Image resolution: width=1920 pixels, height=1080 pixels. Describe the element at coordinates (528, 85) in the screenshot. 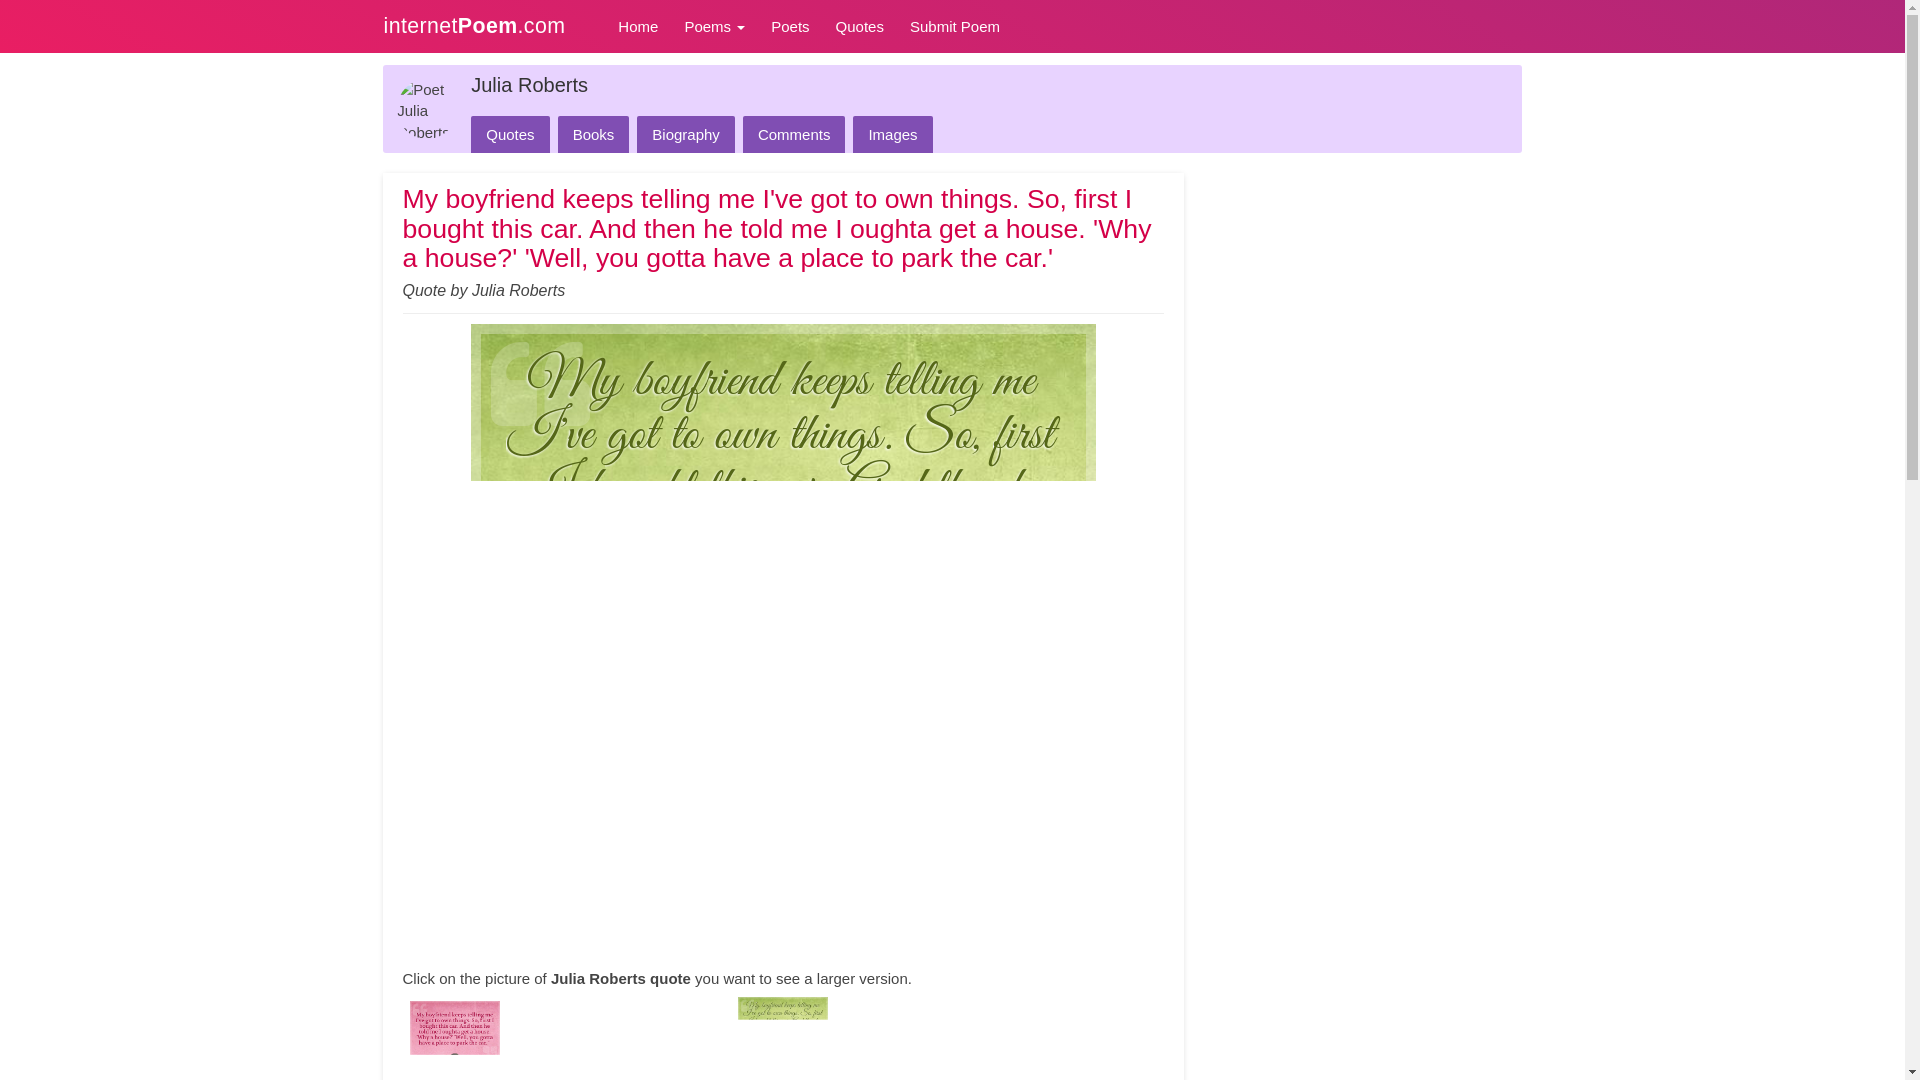

I see `Julia Roberts` at that location.